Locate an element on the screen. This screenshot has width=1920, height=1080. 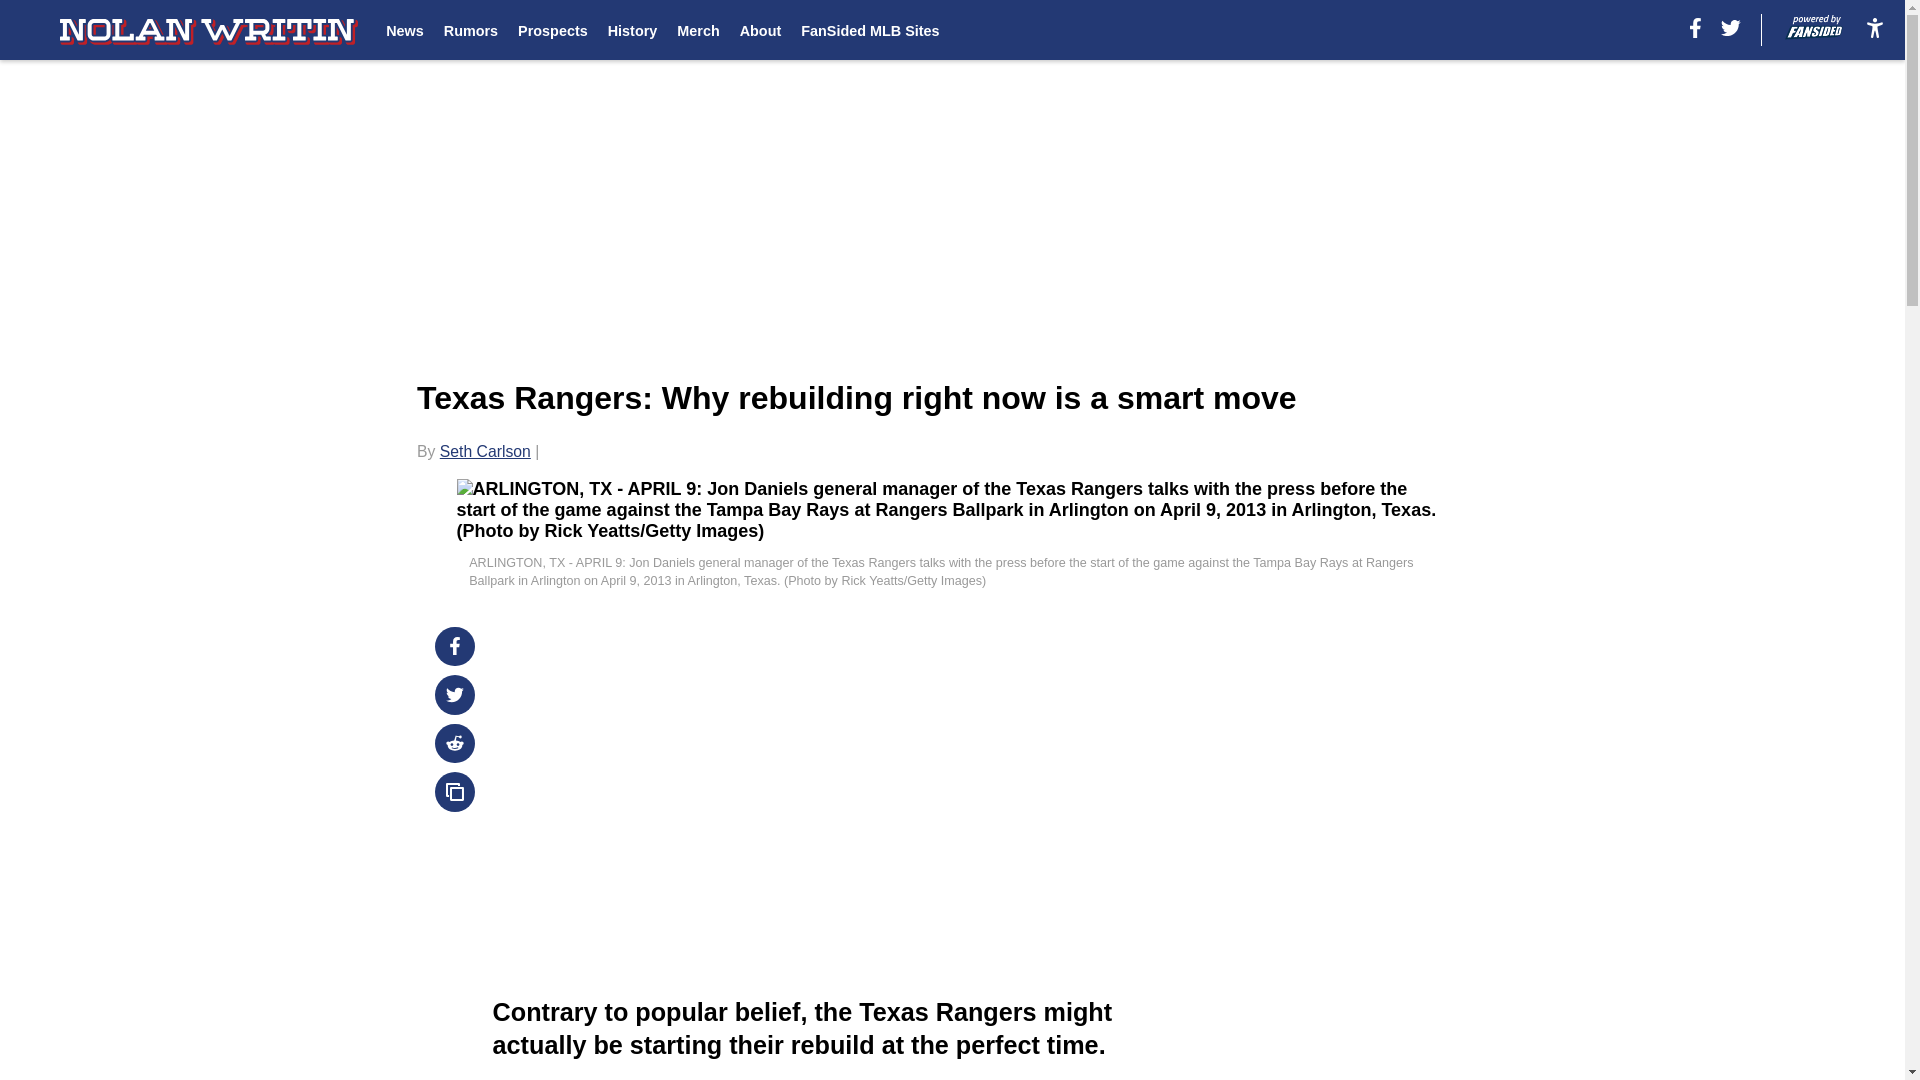
History is located at coordinates (633, 30).